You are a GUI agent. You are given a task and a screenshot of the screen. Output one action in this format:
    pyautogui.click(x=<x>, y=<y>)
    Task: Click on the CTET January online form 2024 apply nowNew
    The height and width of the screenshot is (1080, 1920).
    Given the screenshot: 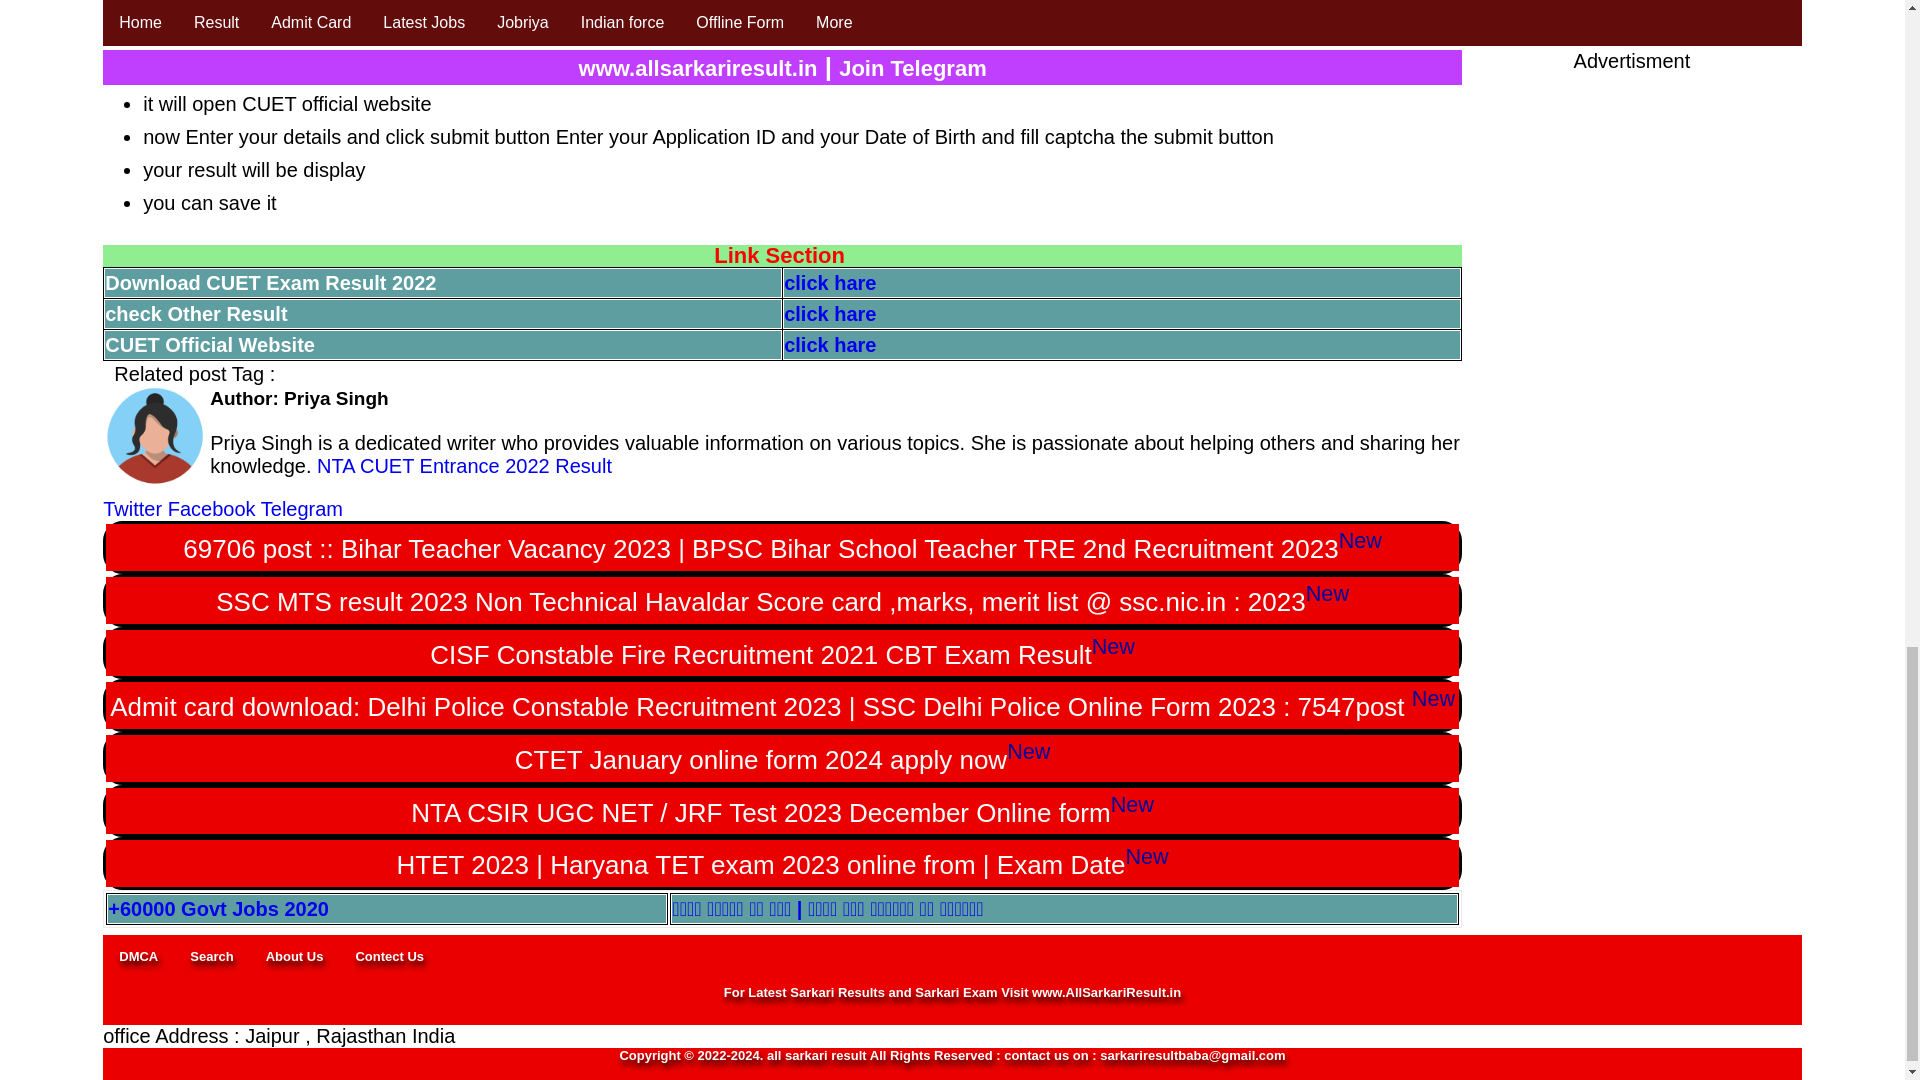 What is the action you would take?
    pyautogui.click(x=782, y=758)
    